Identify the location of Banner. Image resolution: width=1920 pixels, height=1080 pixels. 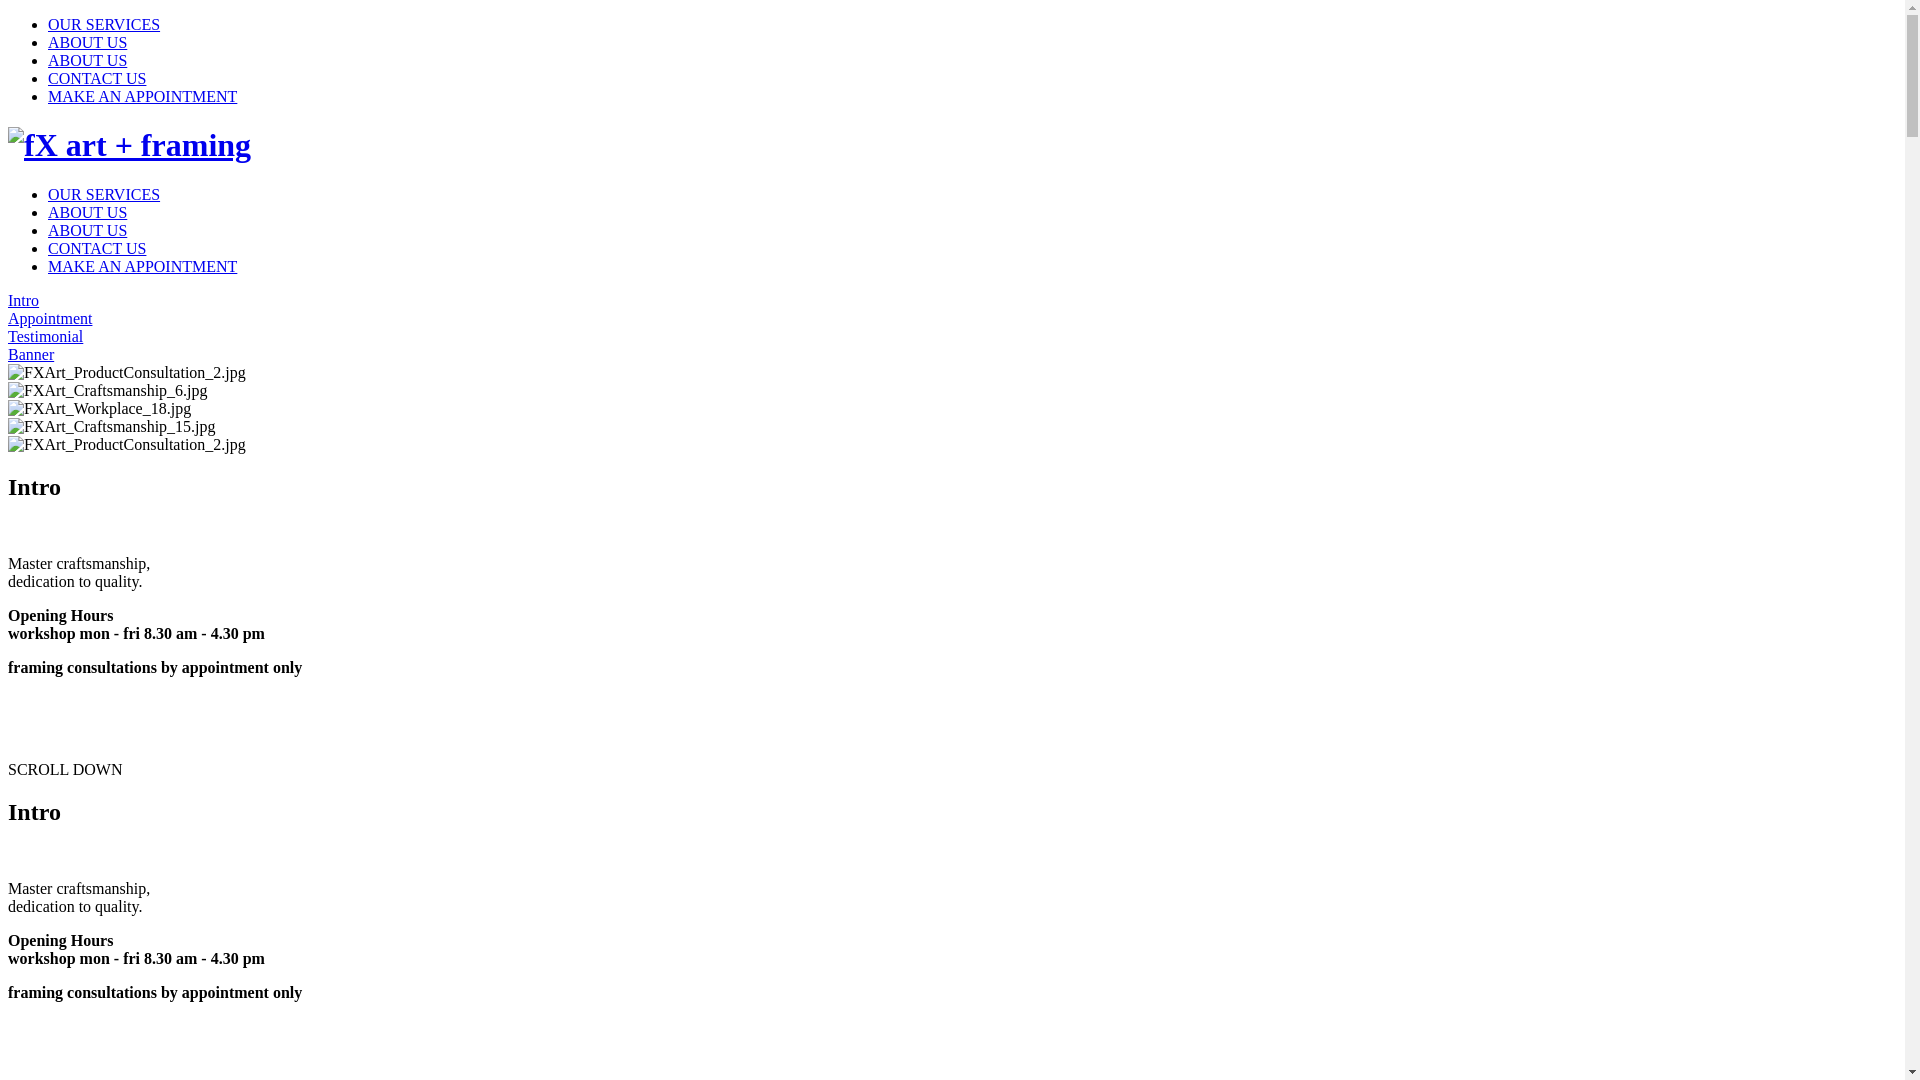
(952, 355).